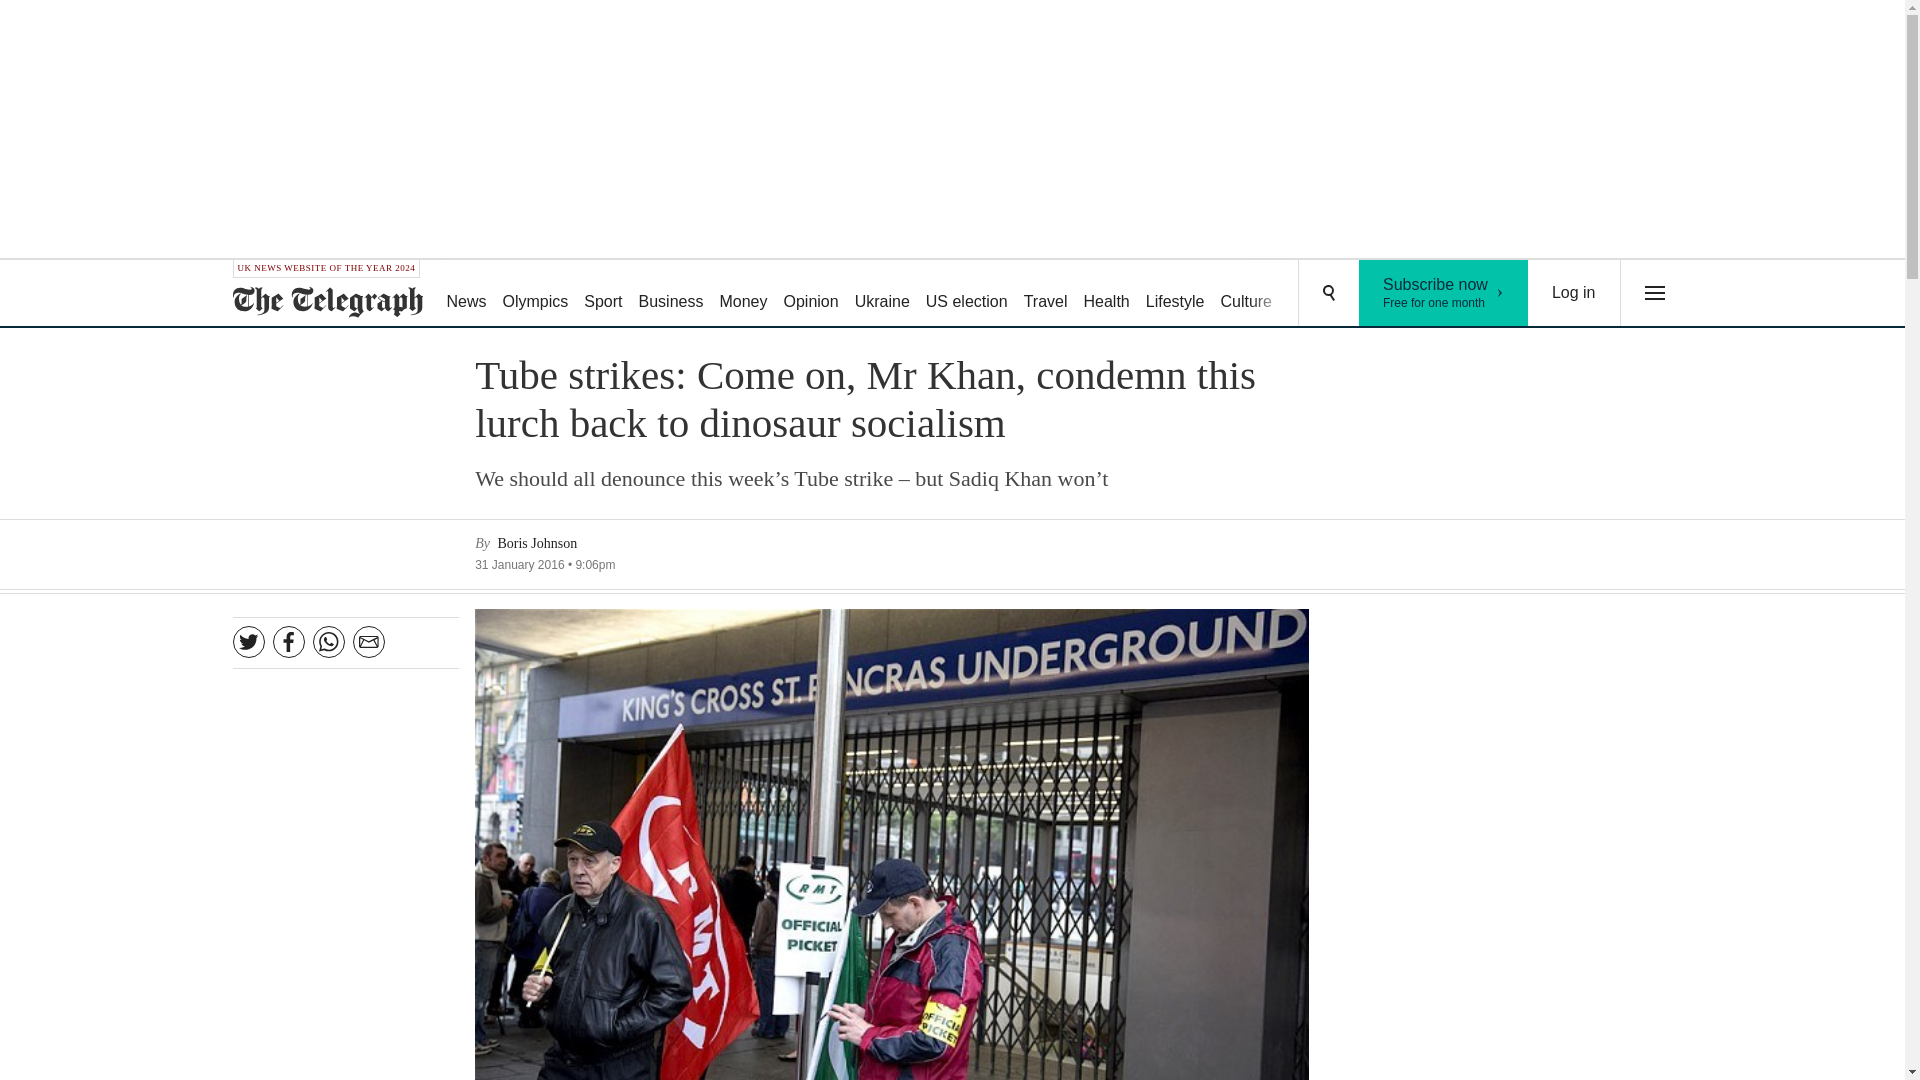 The height and width of the screenshot is (1080, 1920). I want to click on US election, so click(672, 294).